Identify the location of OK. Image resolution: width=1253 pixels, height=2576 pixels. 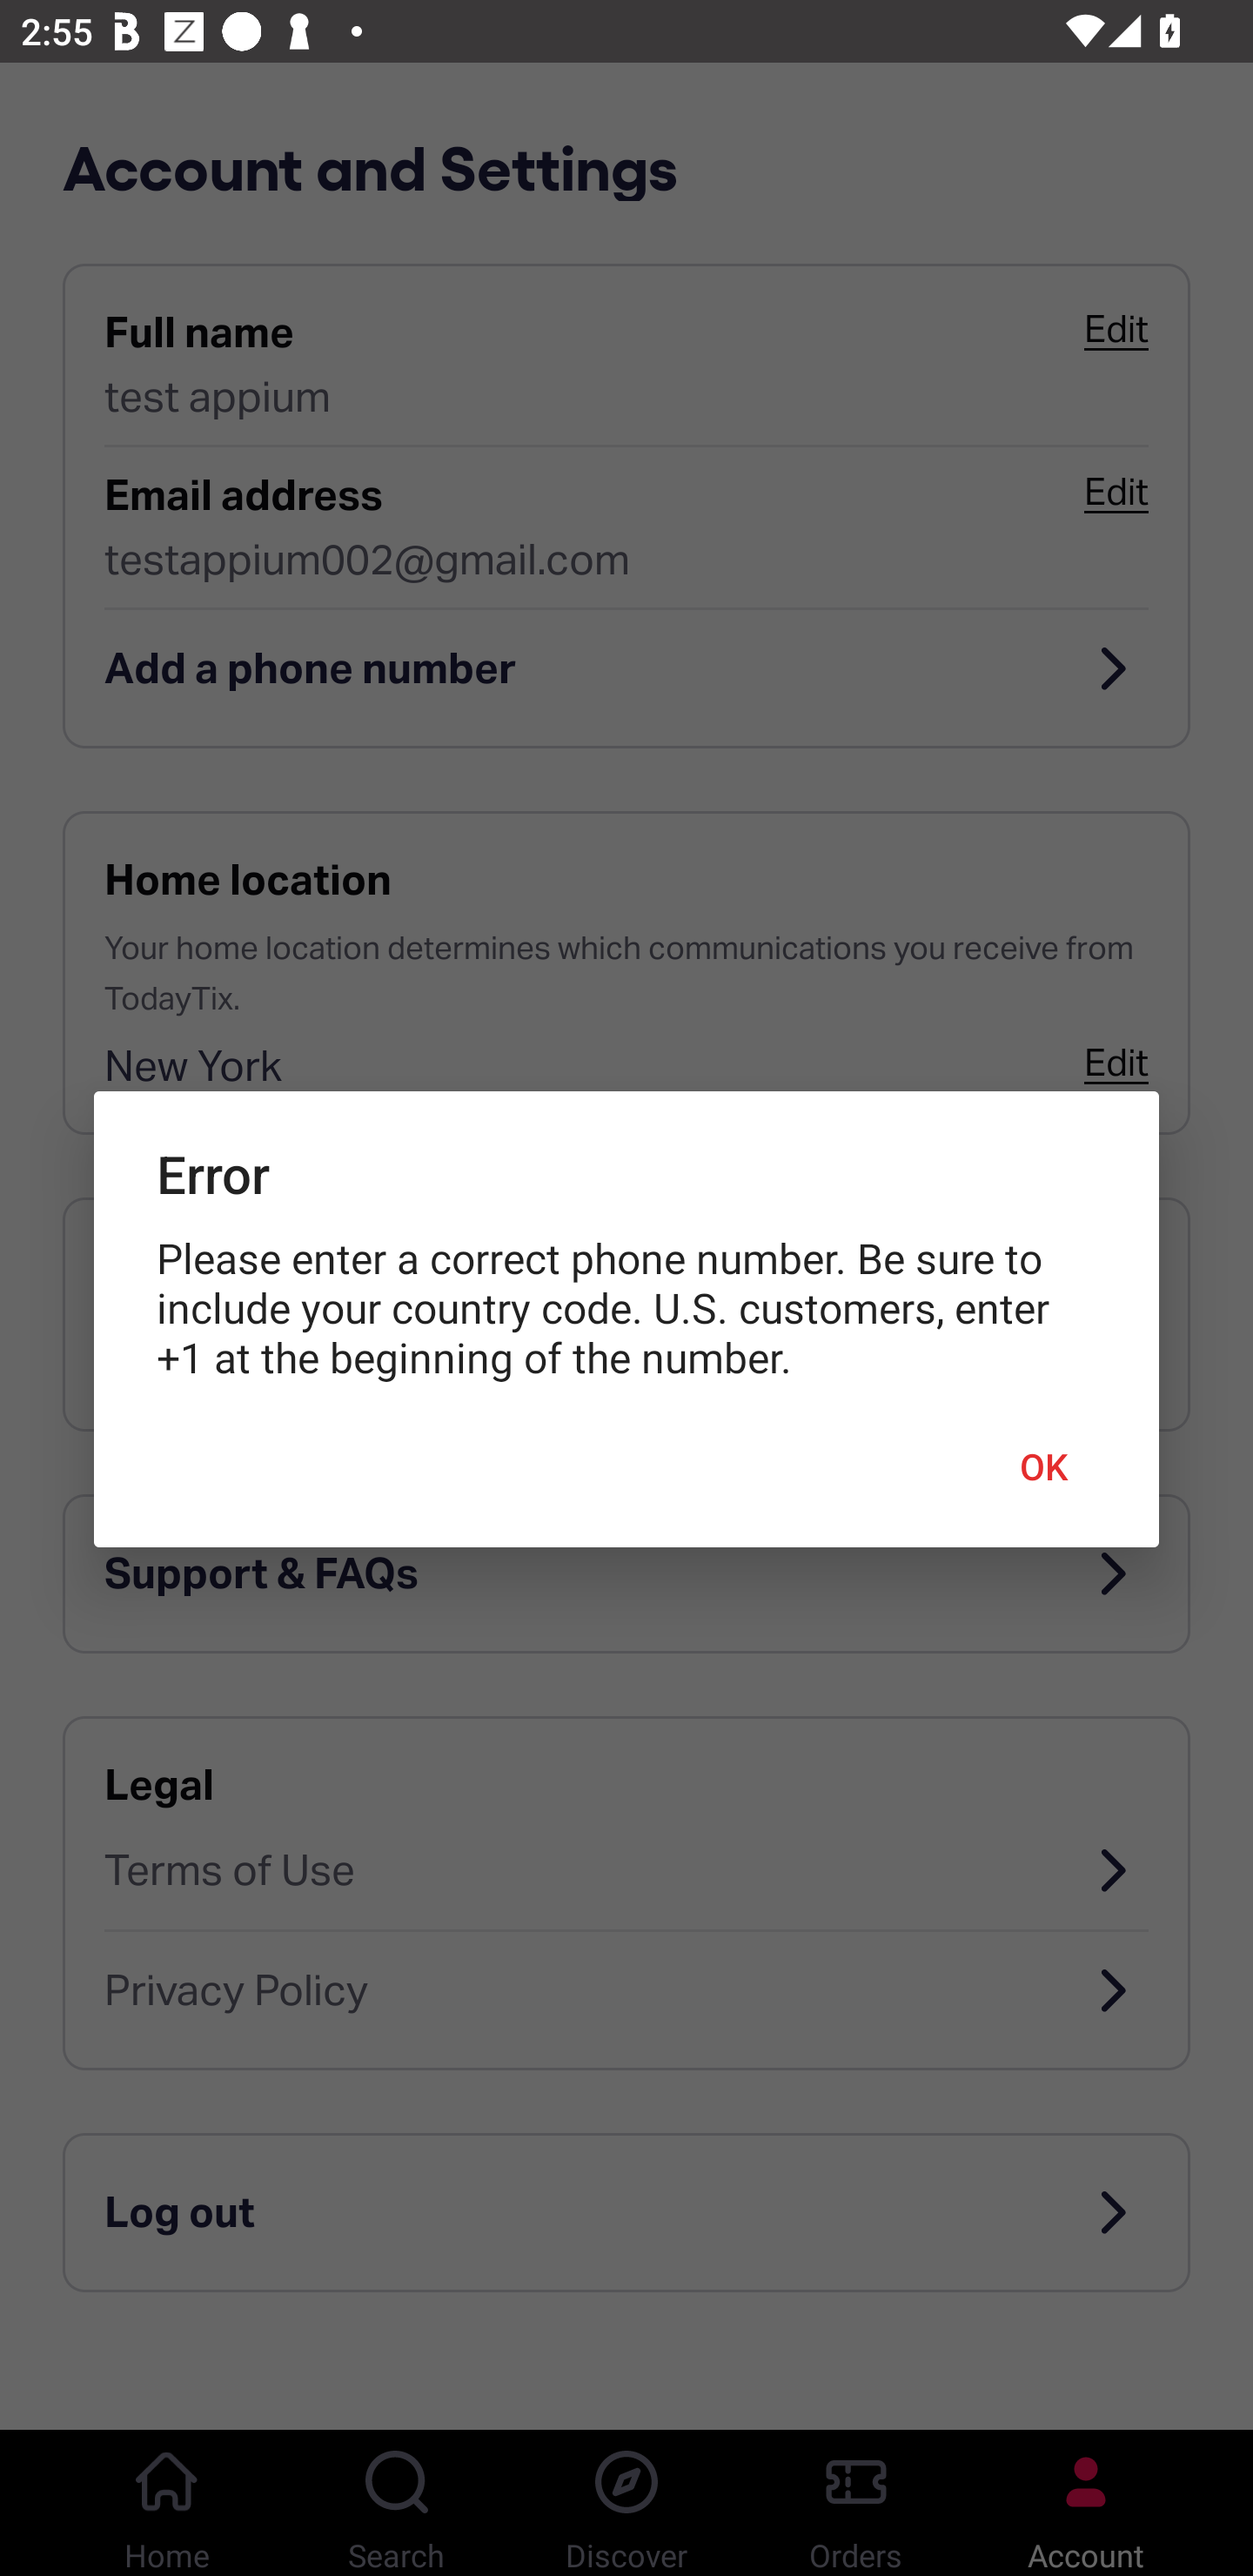
(1044, 1467).